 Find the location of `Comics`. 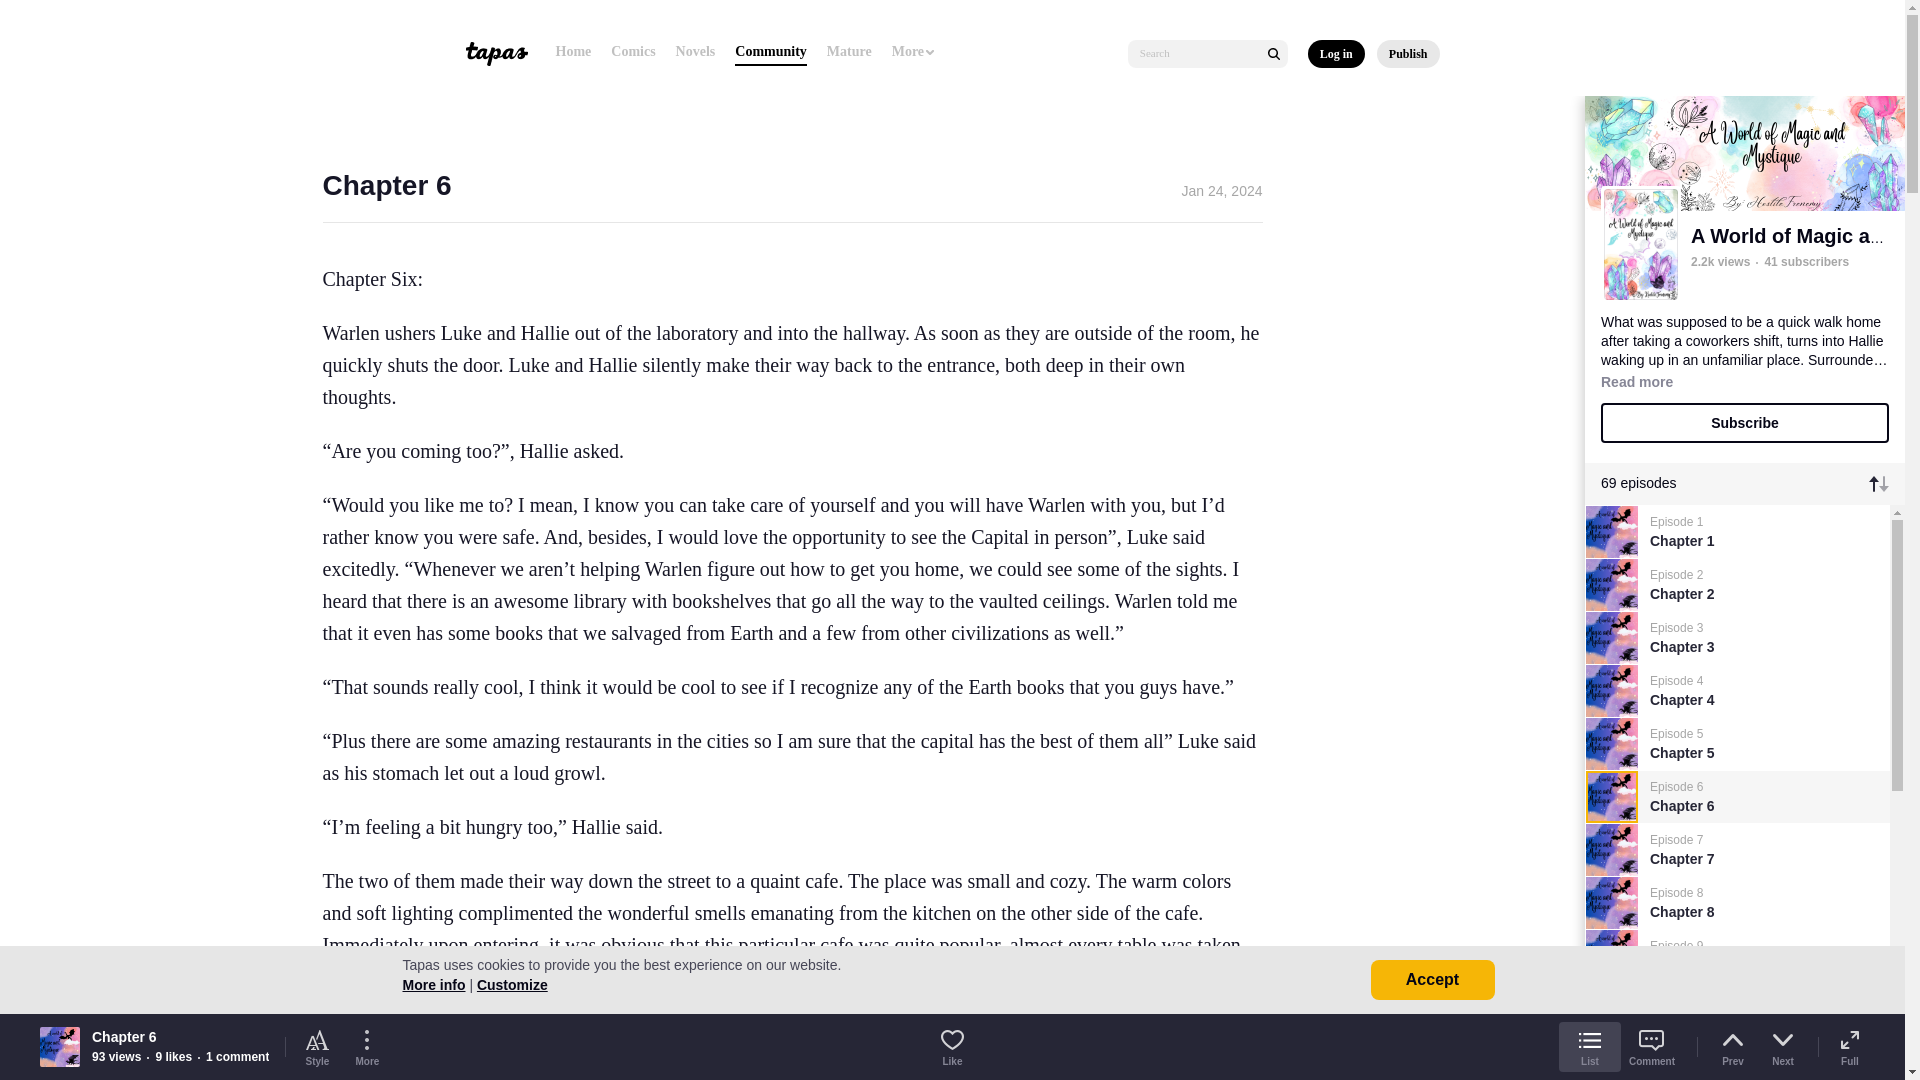

Comics is located at coordinates (632, 52).